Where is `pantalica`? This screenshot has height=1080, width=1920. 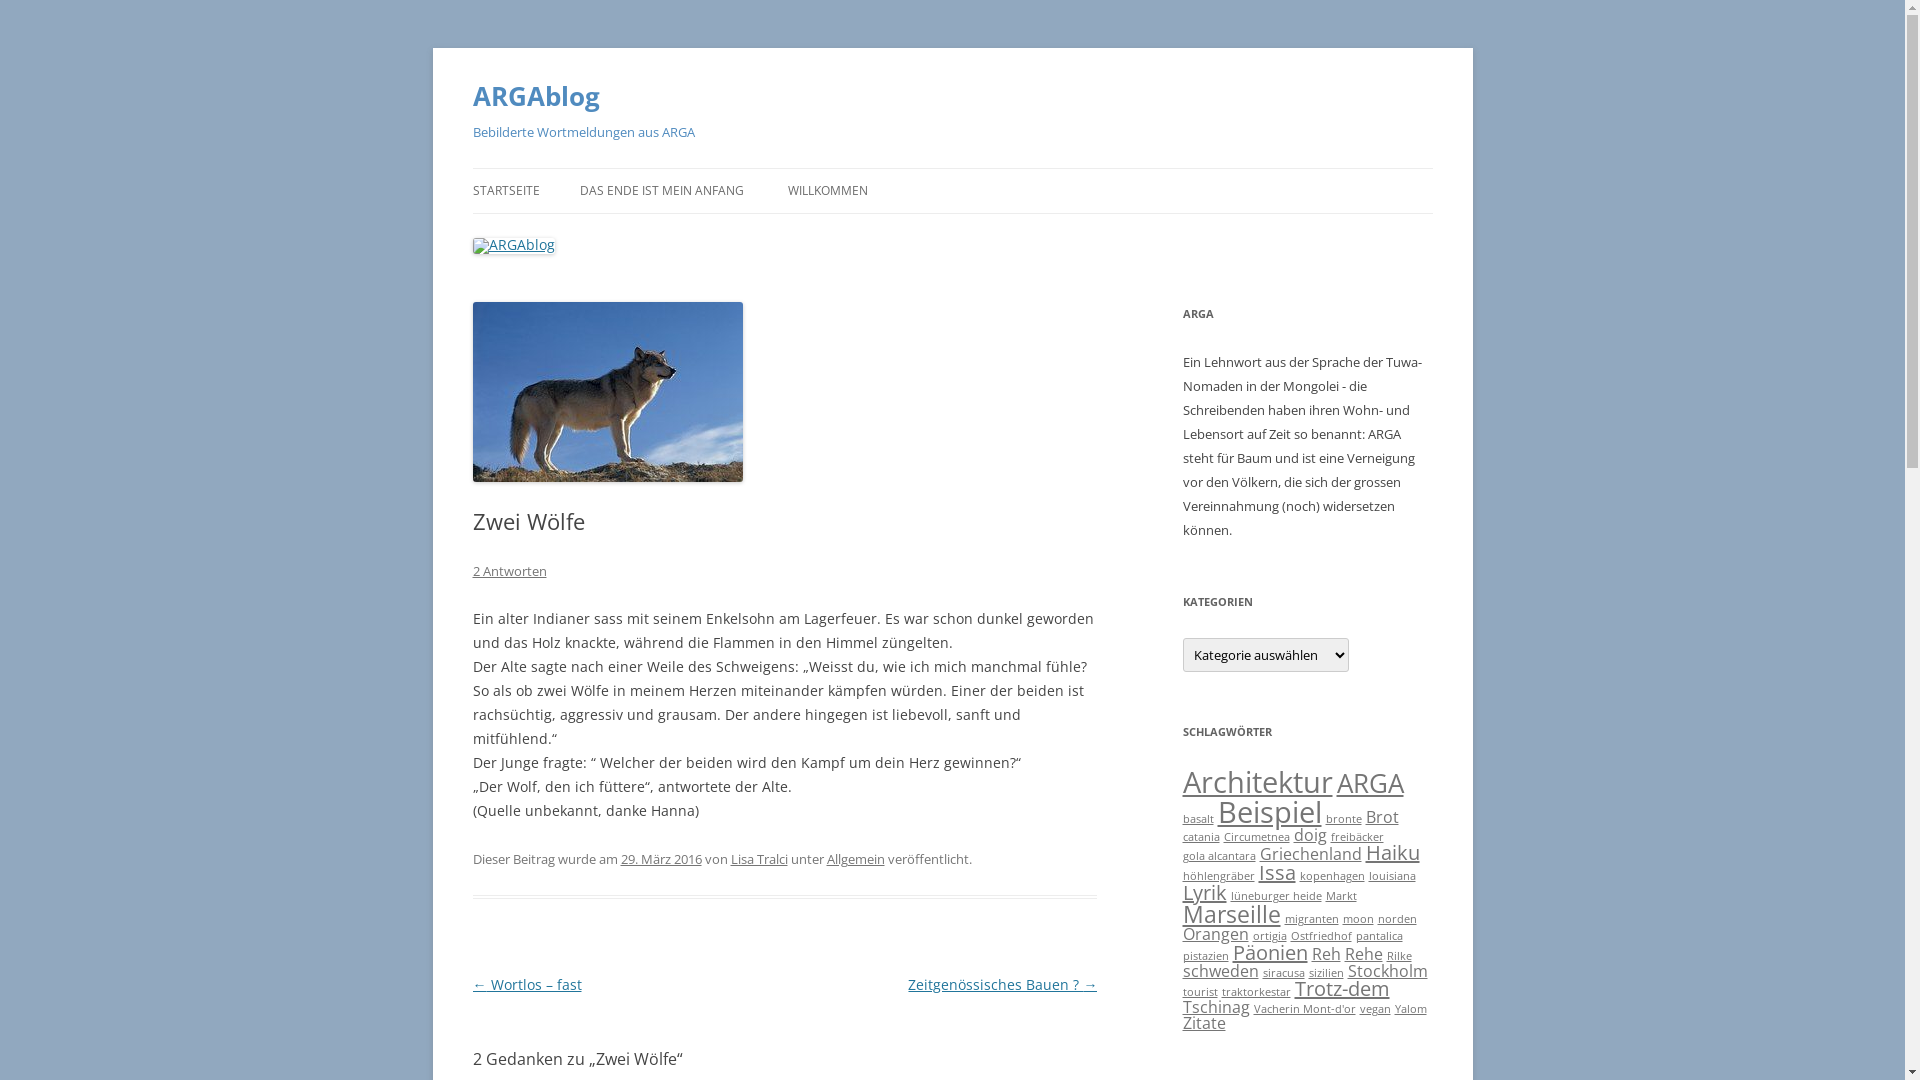
pantalica is located at coordinates (1380, 936).